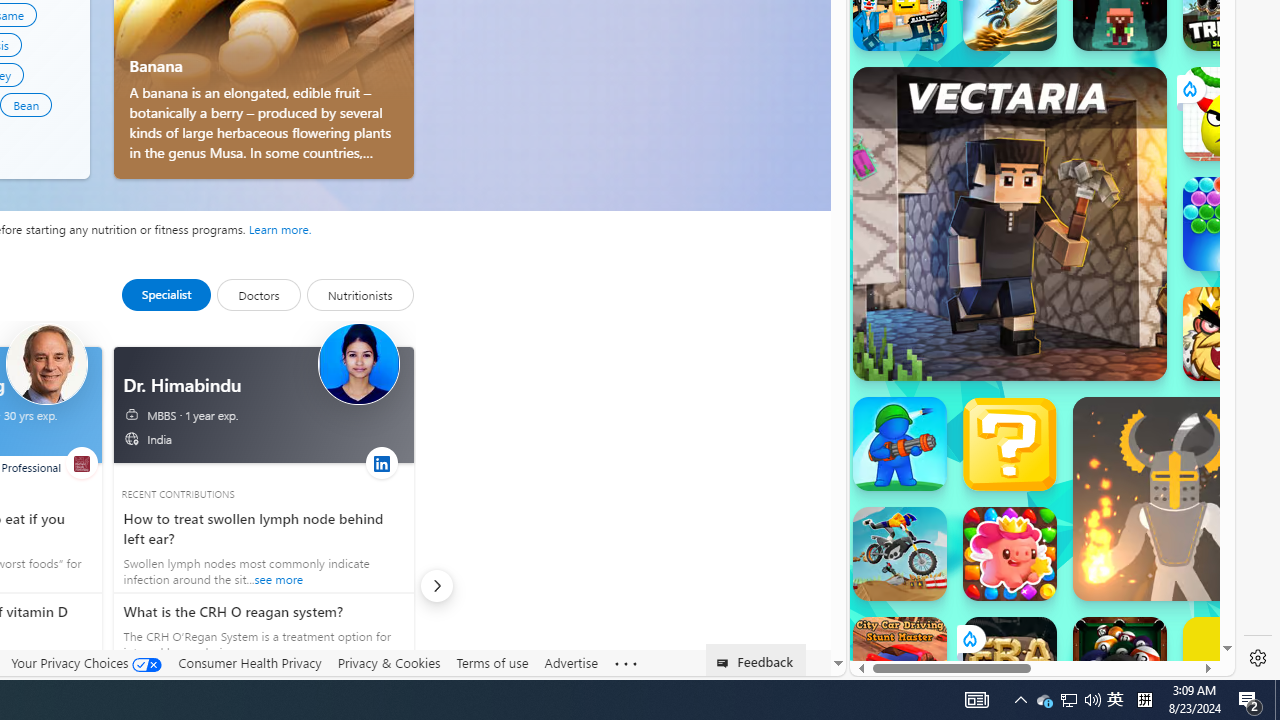 This screenshot has width=1280, height=720. What do you see at coordinates (358, 364) in the screenshot?
I see `Health professional icon - Dr. Himabindu ` at bounding box center [358, 364].